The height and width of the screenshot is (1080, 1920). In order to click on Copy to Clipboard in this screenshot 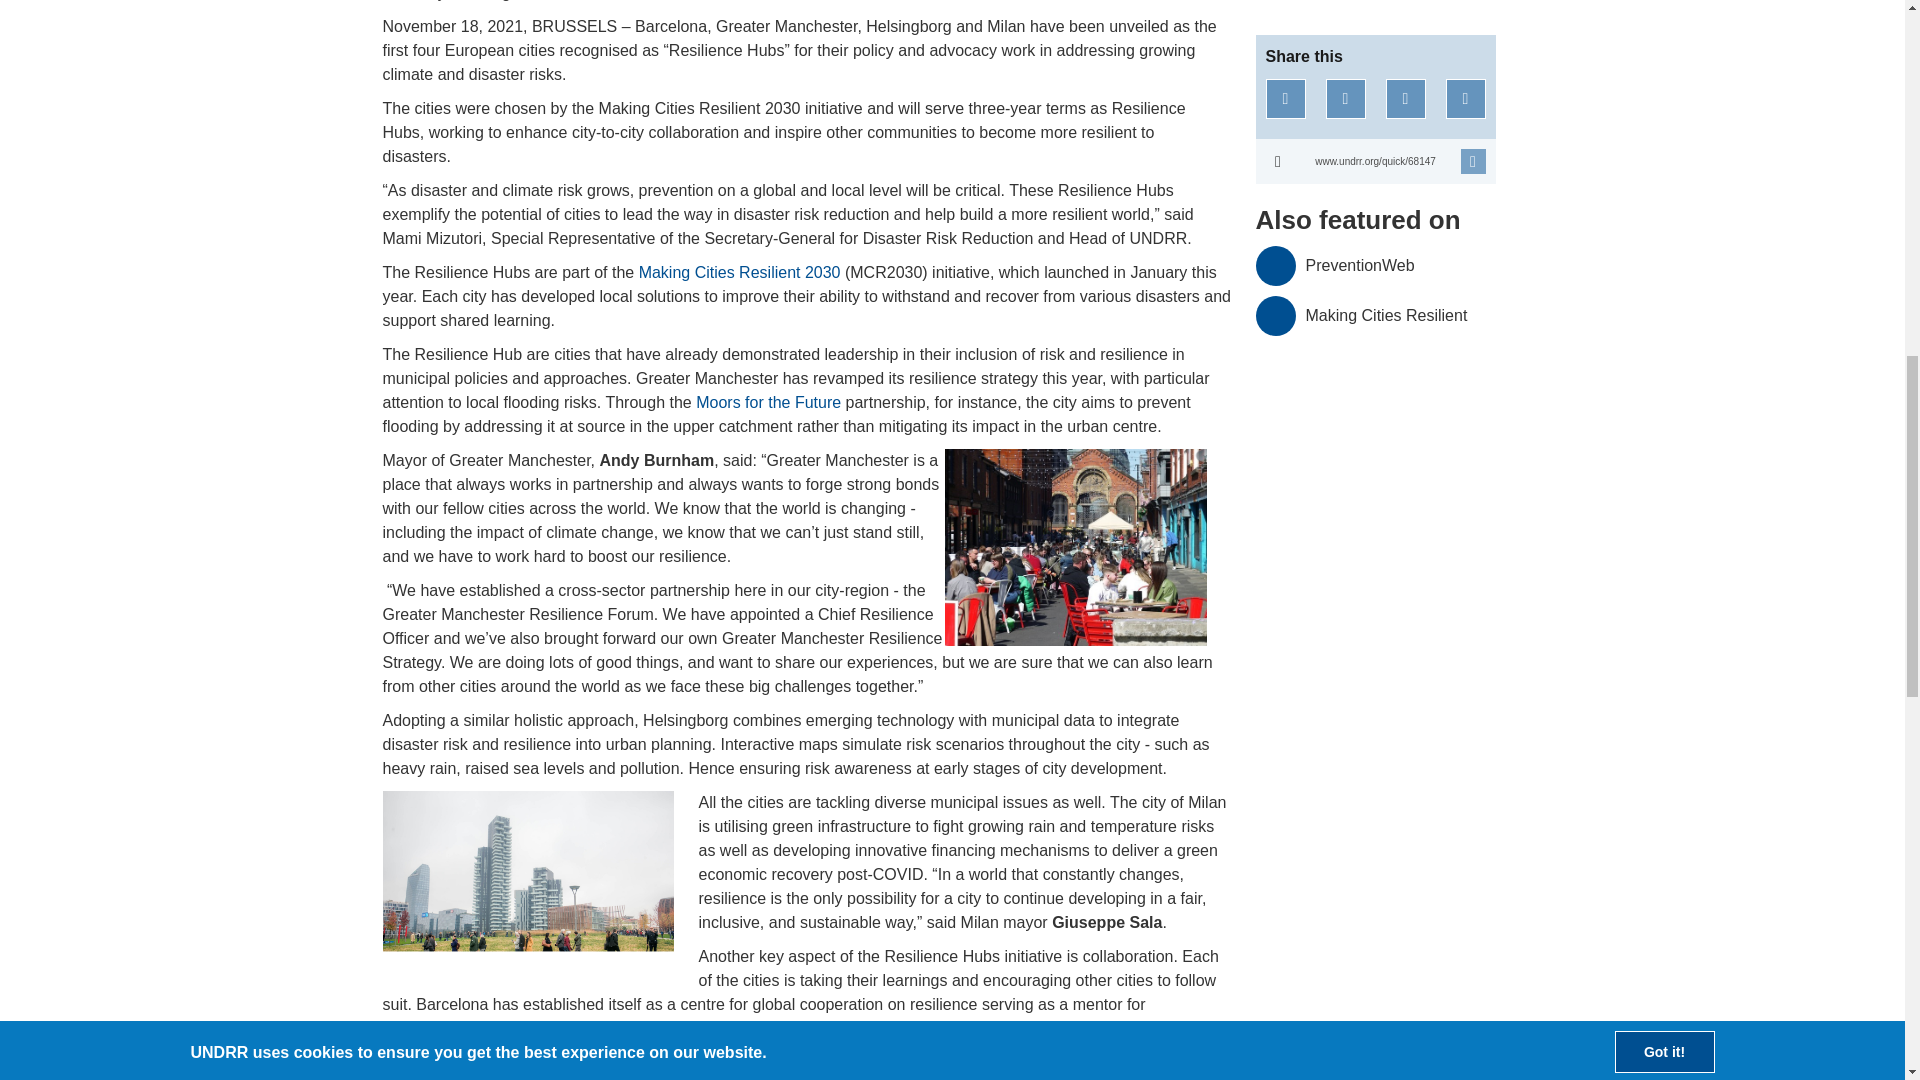, I will do `click(1375, 161)`.